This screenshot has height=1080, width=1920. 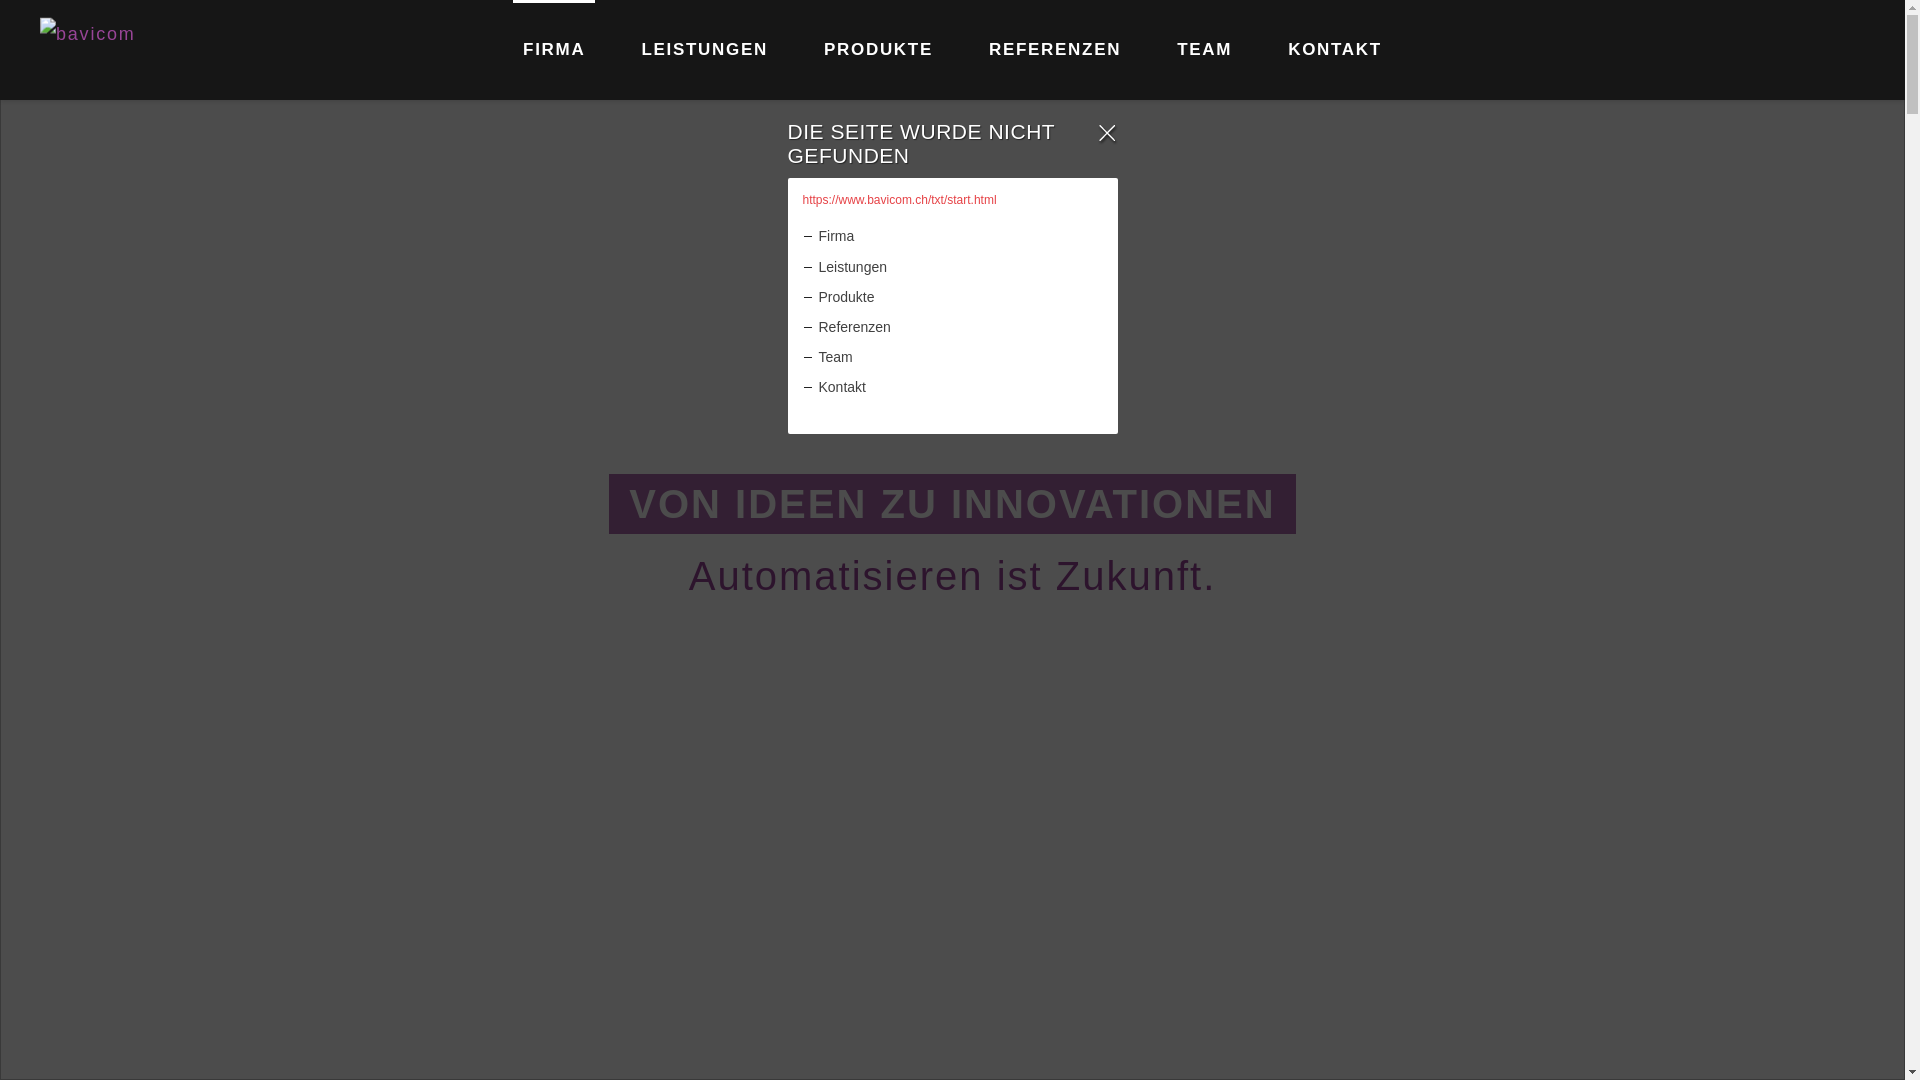 I want to click on LEISTUNGEN, so click(x=704, y=50).